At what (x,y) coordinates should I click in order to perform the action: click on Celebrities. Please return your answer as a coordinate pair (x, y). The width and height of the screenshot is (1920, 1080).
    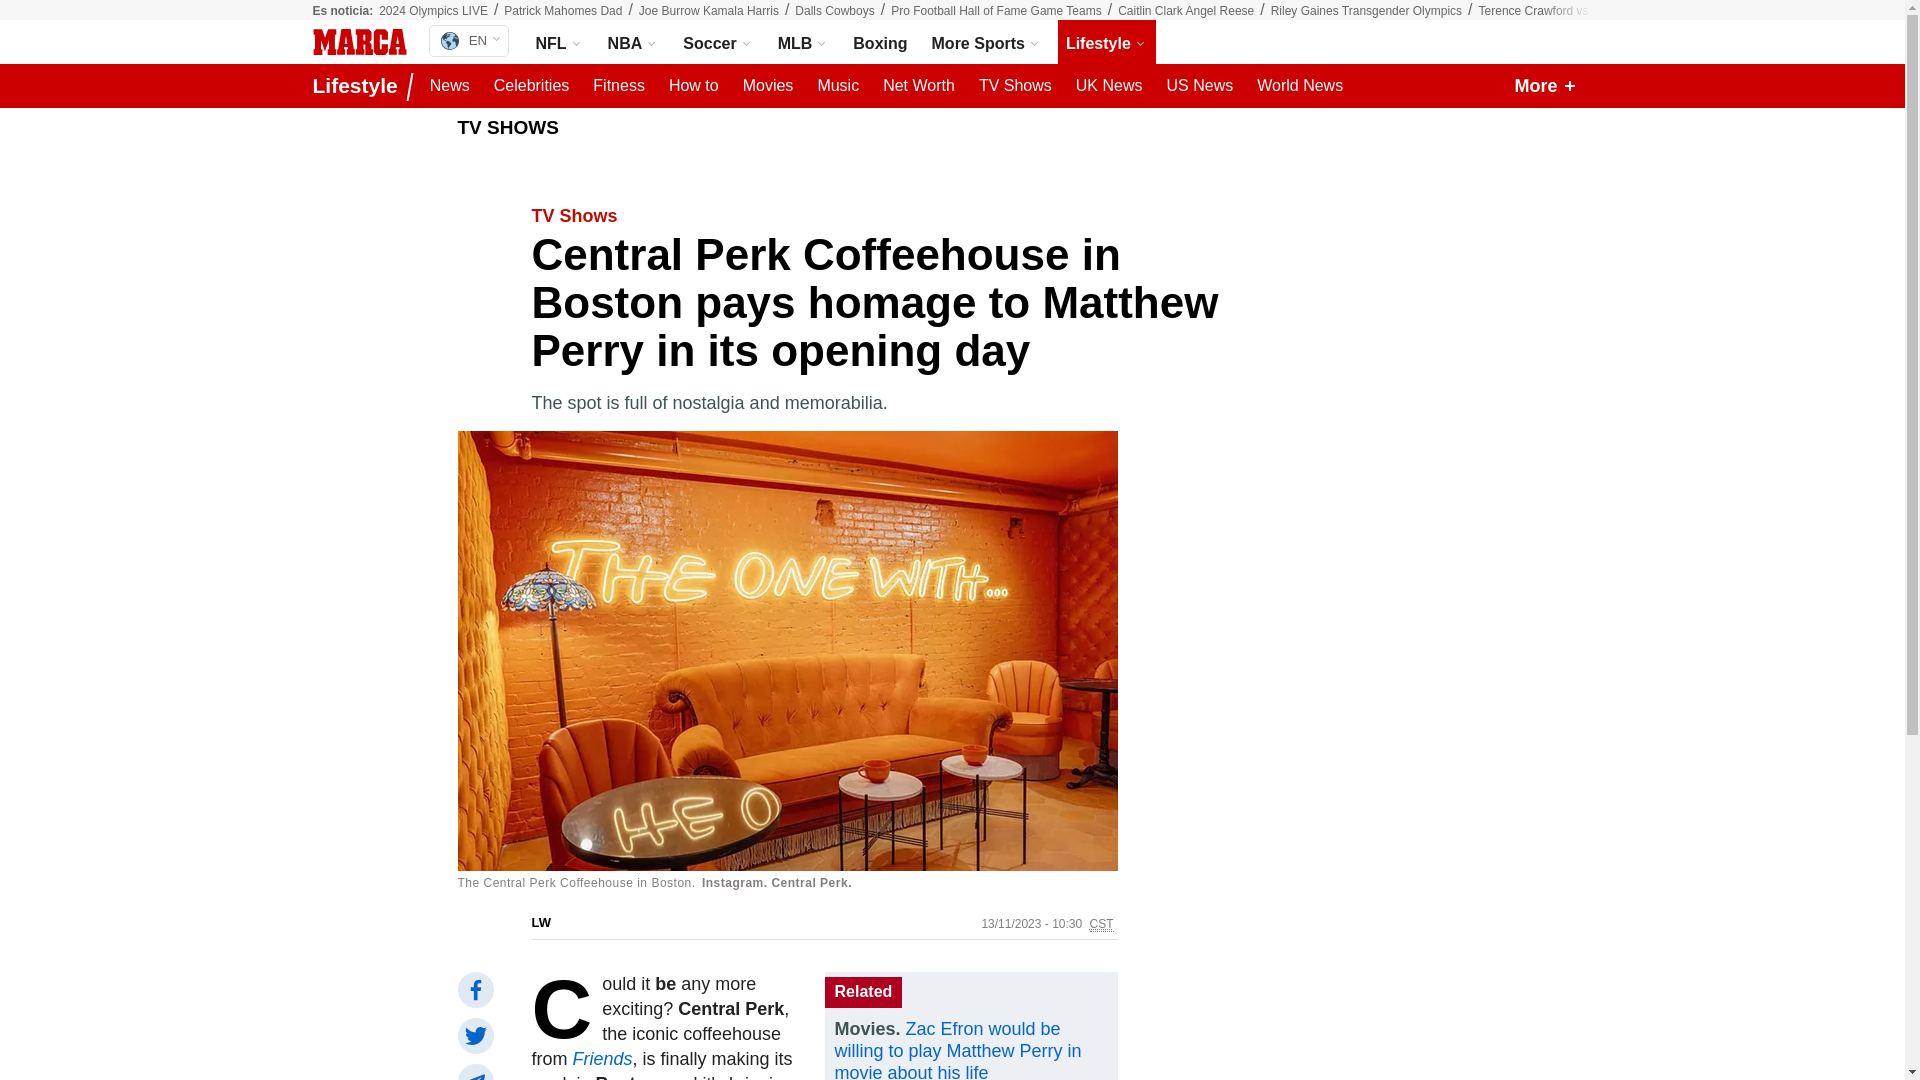
    Looking at the image, I should click on (718, 42).